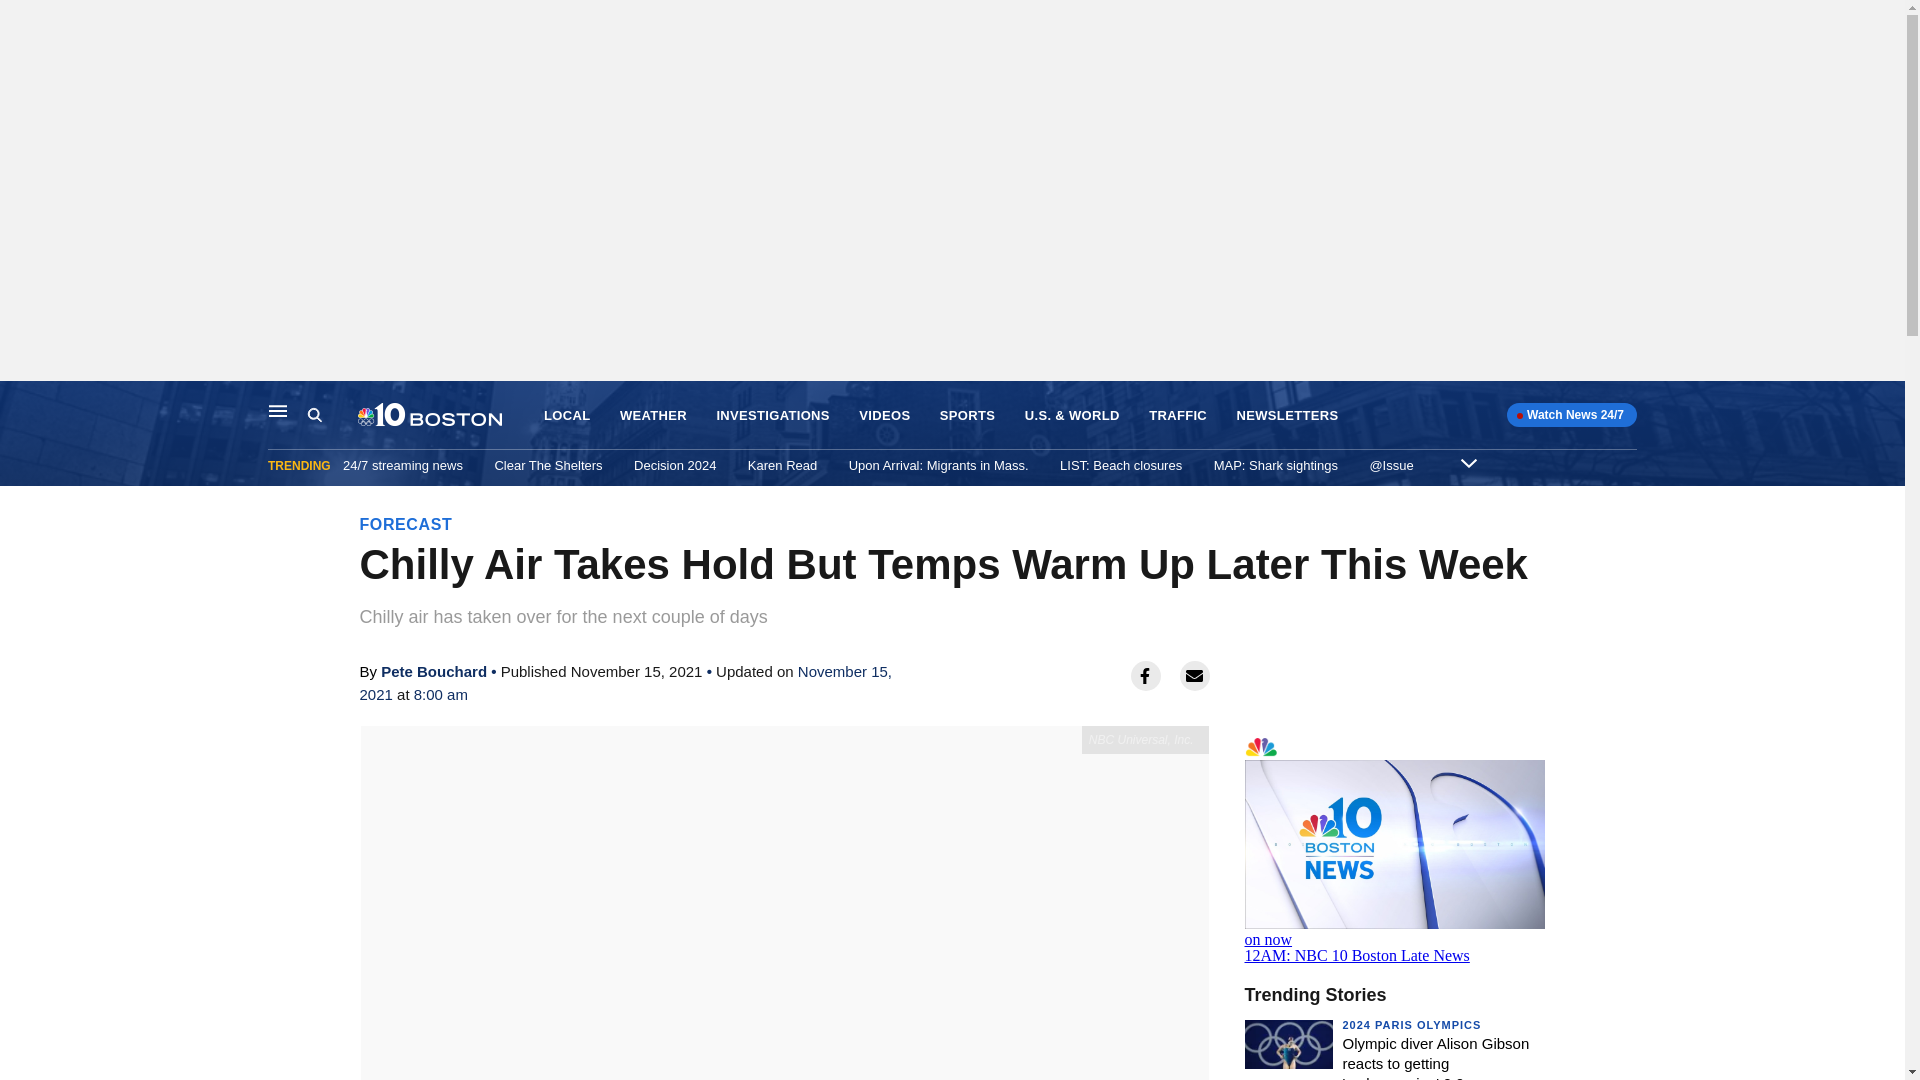 Image resolution: width=1920 pixels, height=1080 pixels. I want to click on FORECAST, so click(406, 524).